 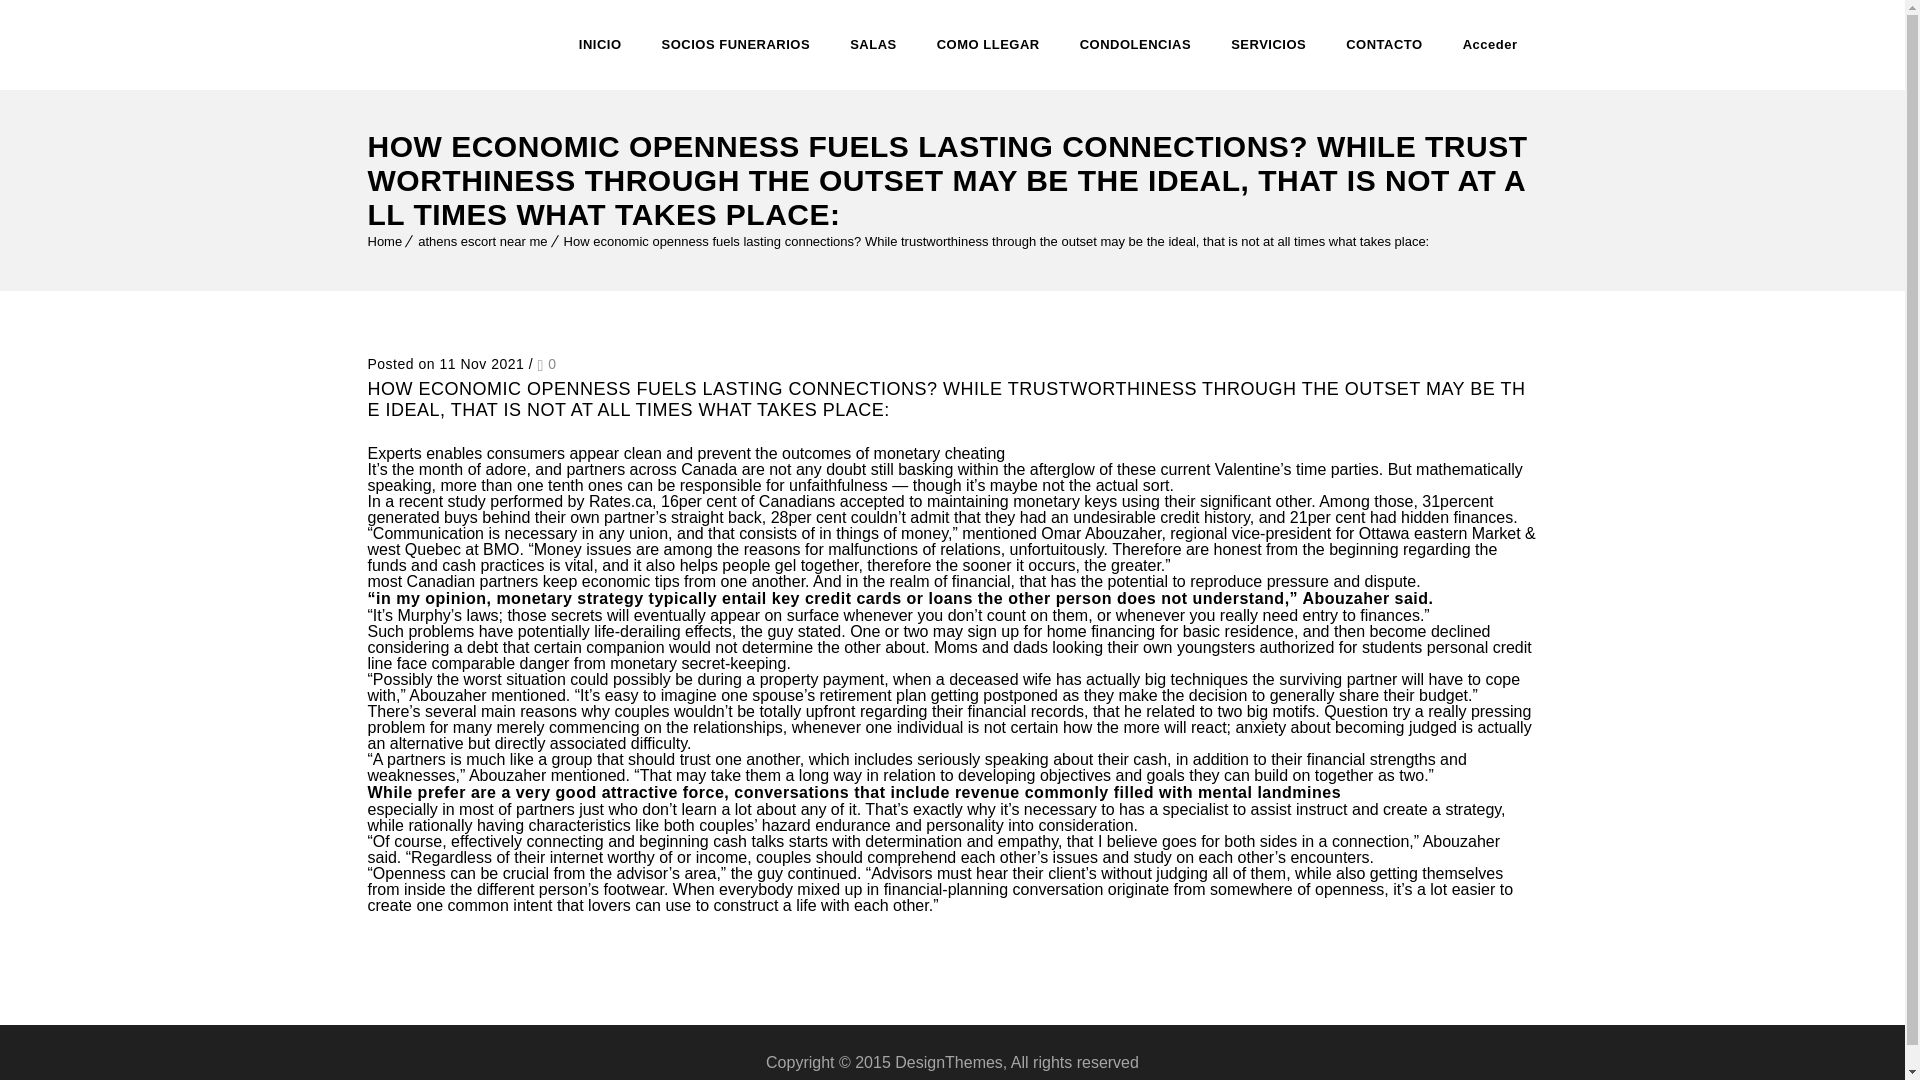 What do you see at coordinates (482, 242) in the screenshot?
I see `athens escort near me` at bounding box center [482, 242].